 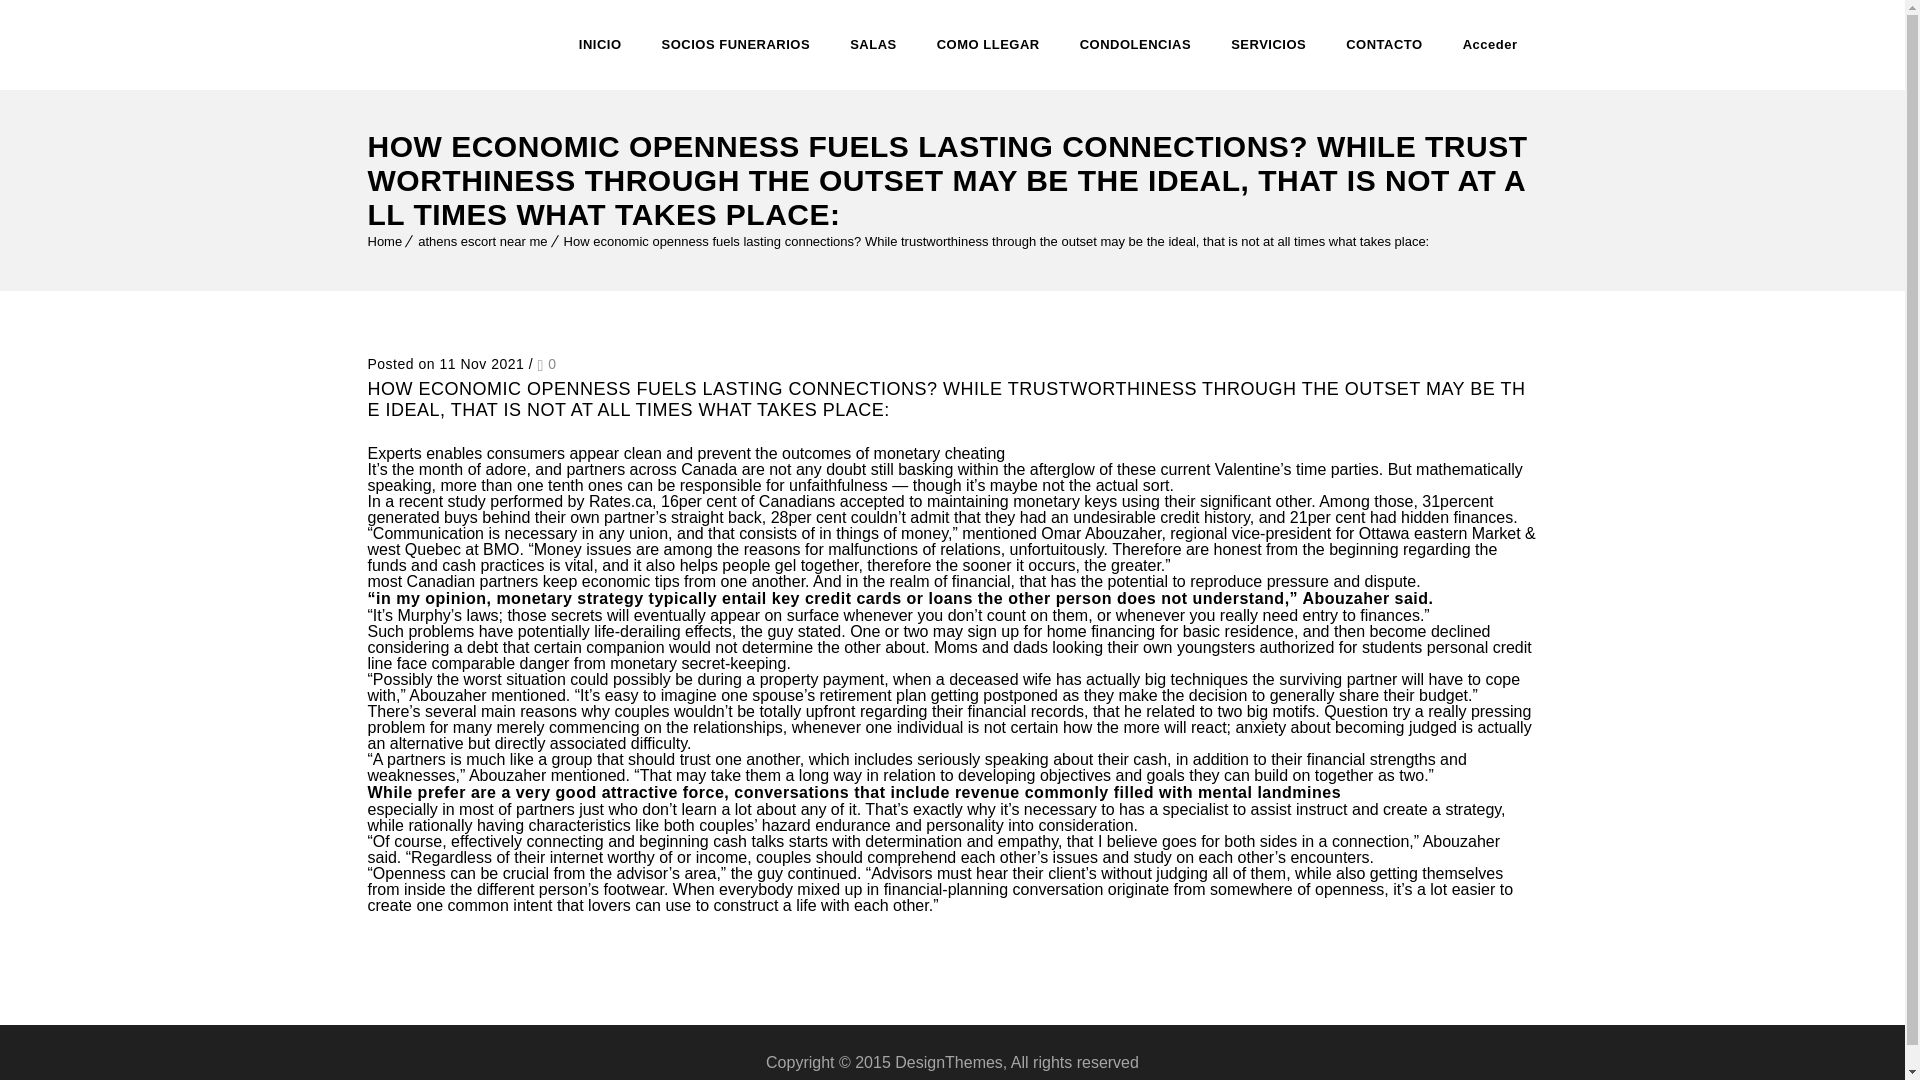 What do you see at coordinates (482, 242) in the screenshot?
I see `athens escort near me` at bounding box center [482, 242].